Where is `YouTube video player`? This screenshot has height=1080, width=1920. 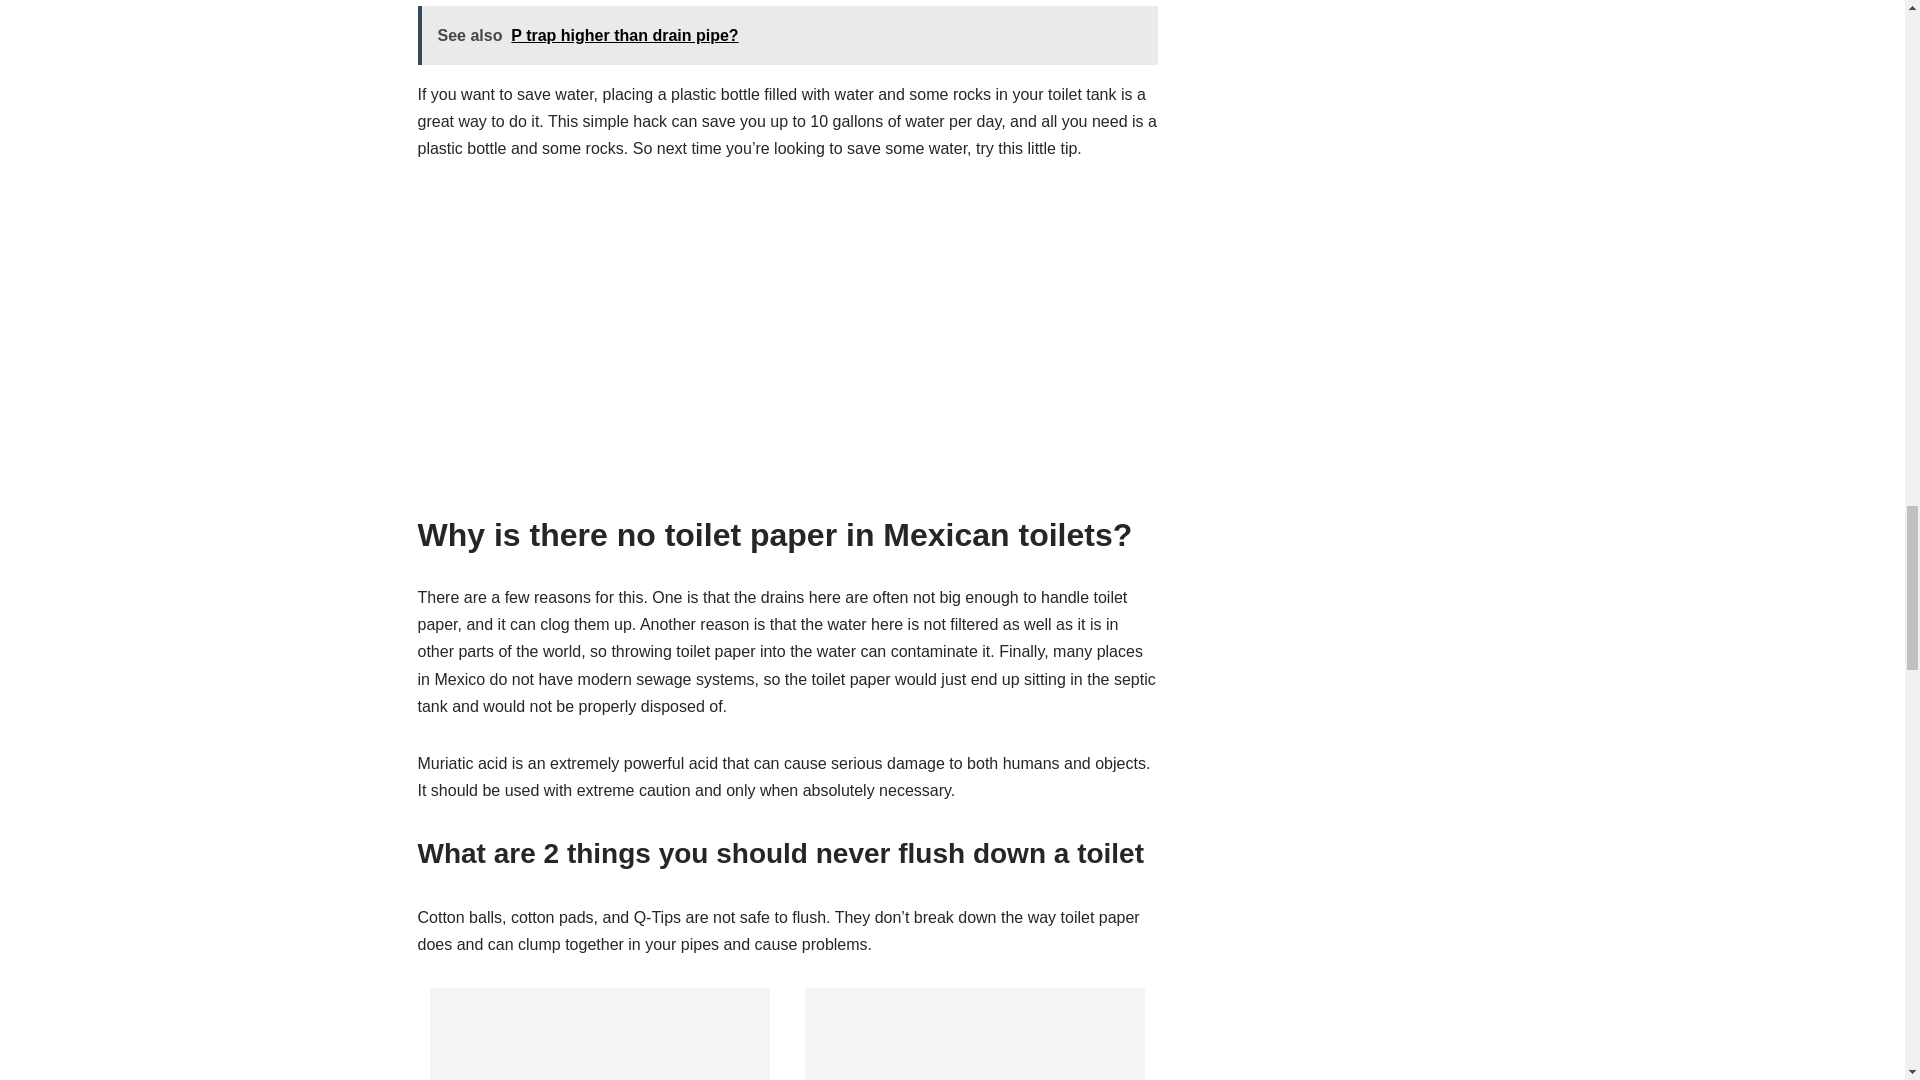 YouTube video player is located at coordinates (698, 320).